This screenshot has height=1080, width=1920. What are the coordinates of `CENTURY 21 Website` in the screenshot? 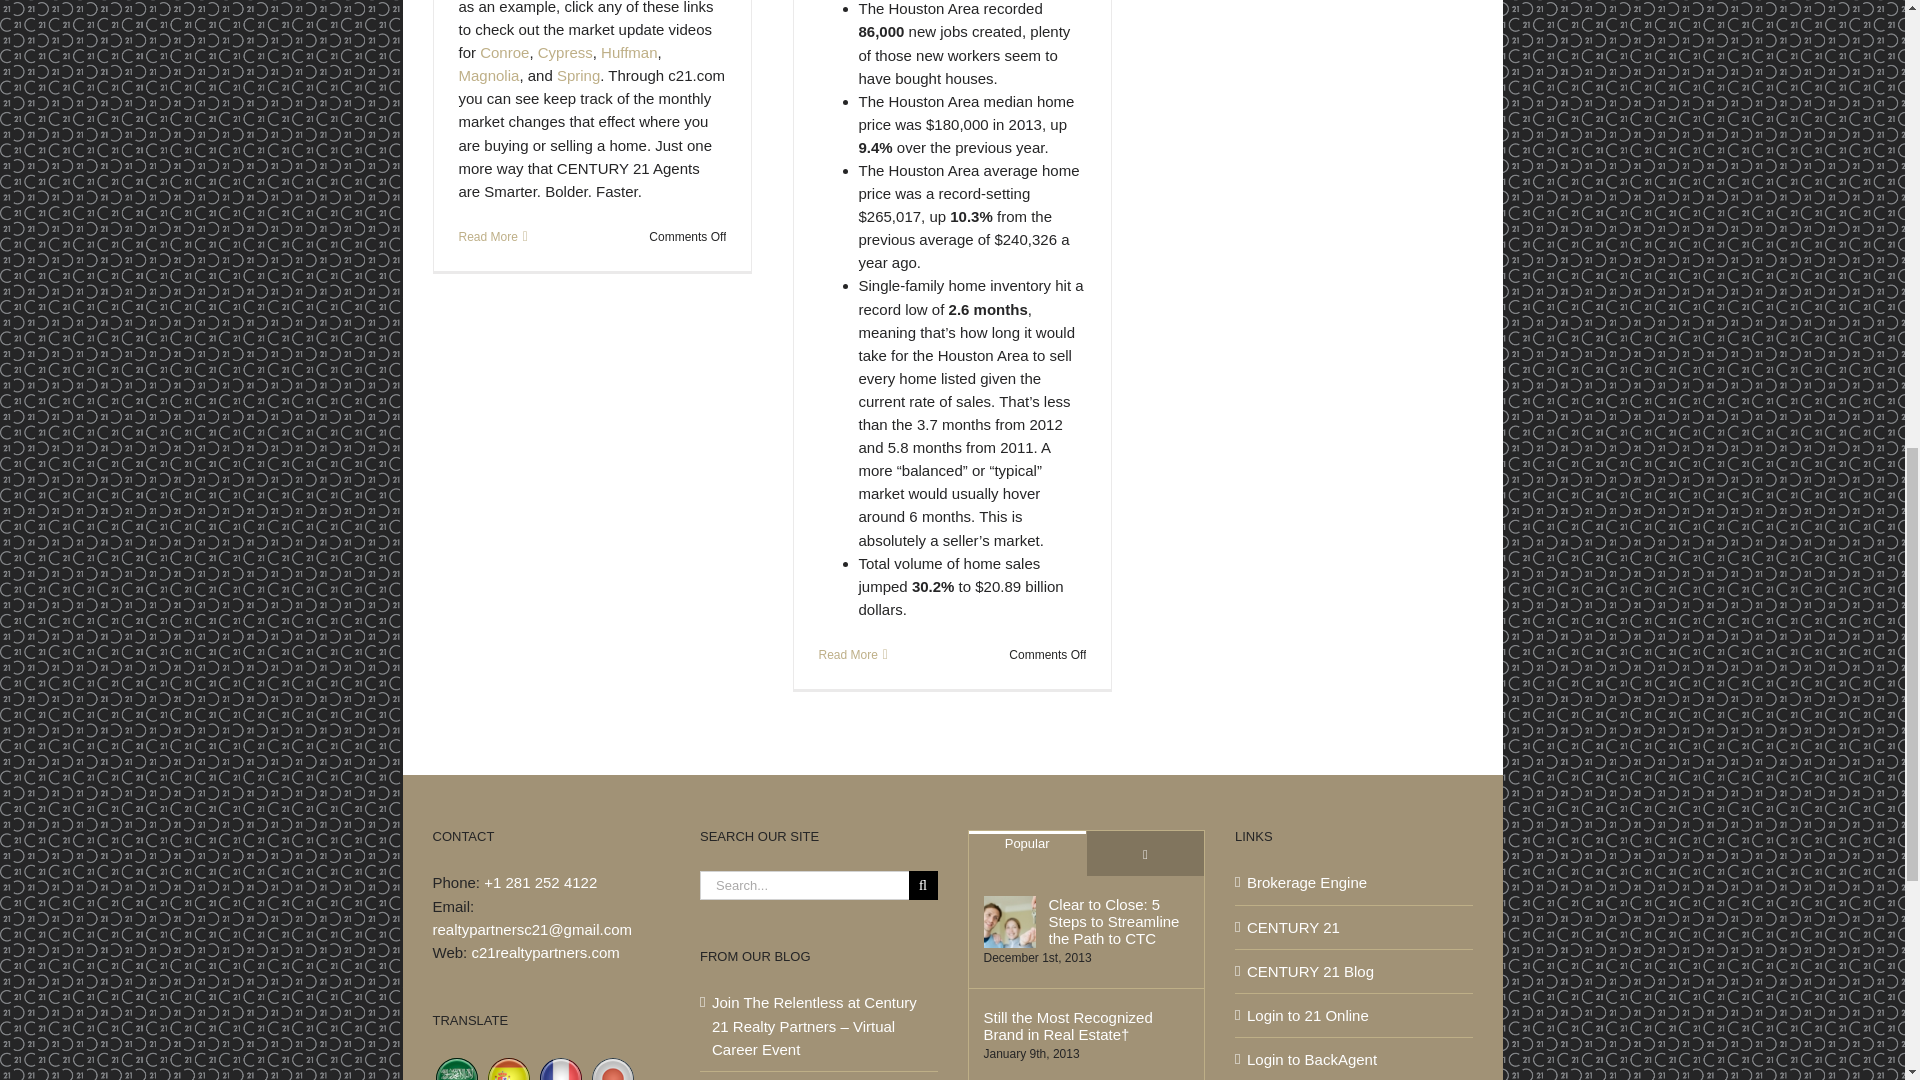 It's located at (1354, 926).